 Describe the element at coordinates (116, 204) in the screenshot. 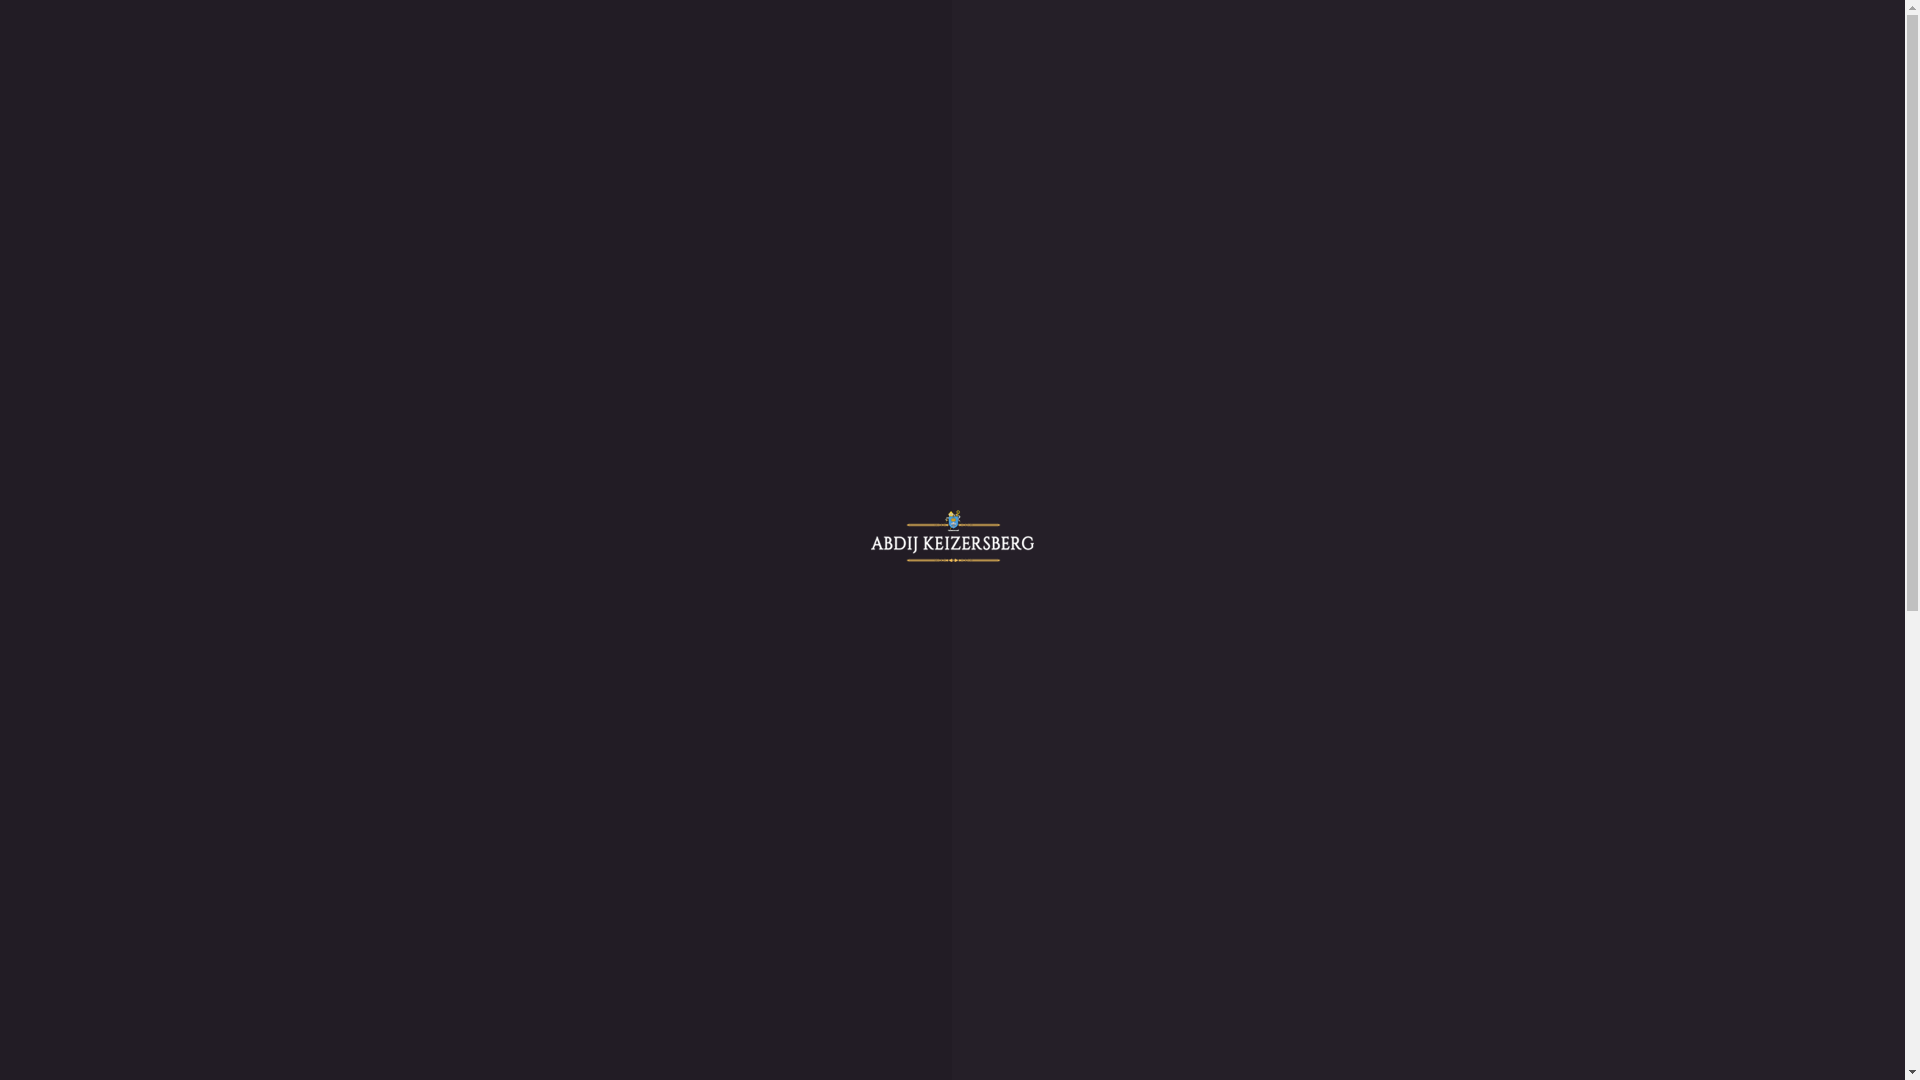

I see `Koristen` at that location.